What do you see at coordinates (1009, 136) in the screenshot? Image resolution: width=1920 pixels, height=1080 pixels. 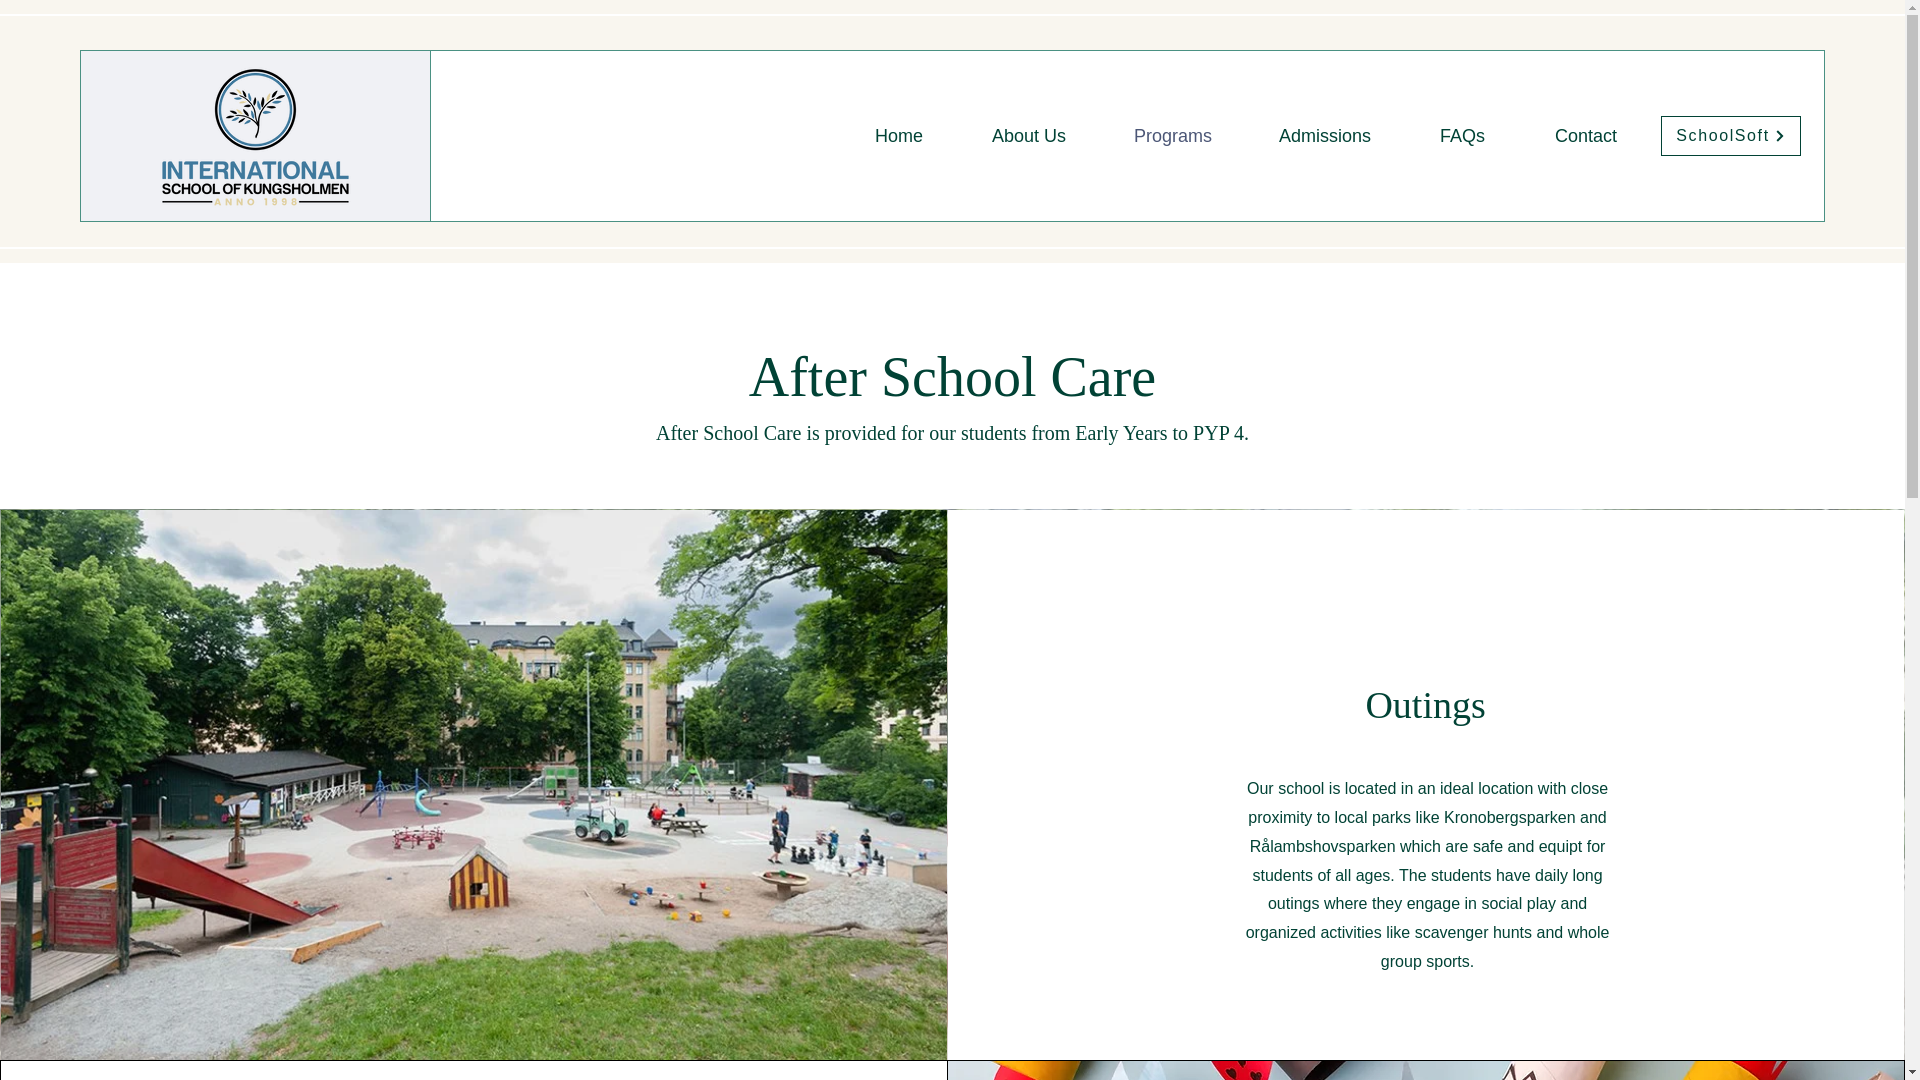 I see `About Us` at bounding box center [1009, 136].